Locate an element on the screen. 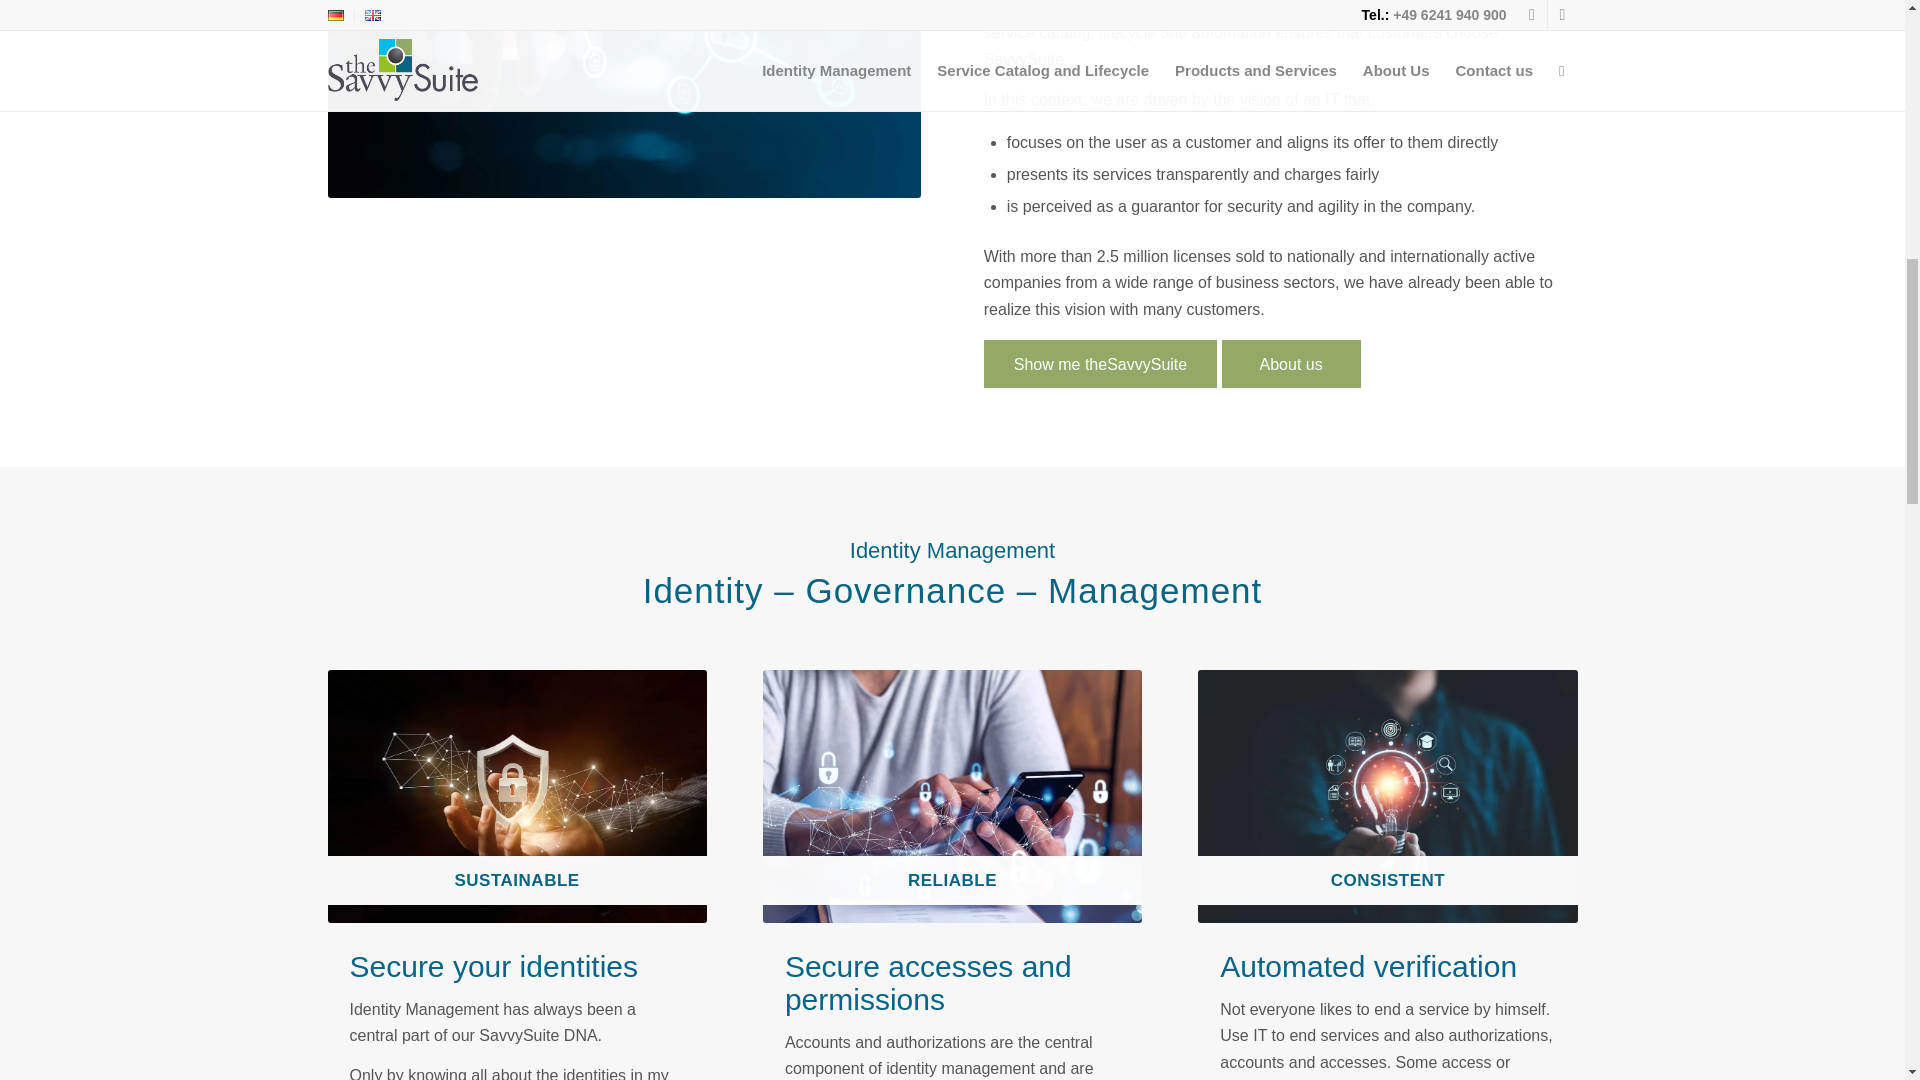  IDM-zuverlaessig is located at coordinates (952, 796).